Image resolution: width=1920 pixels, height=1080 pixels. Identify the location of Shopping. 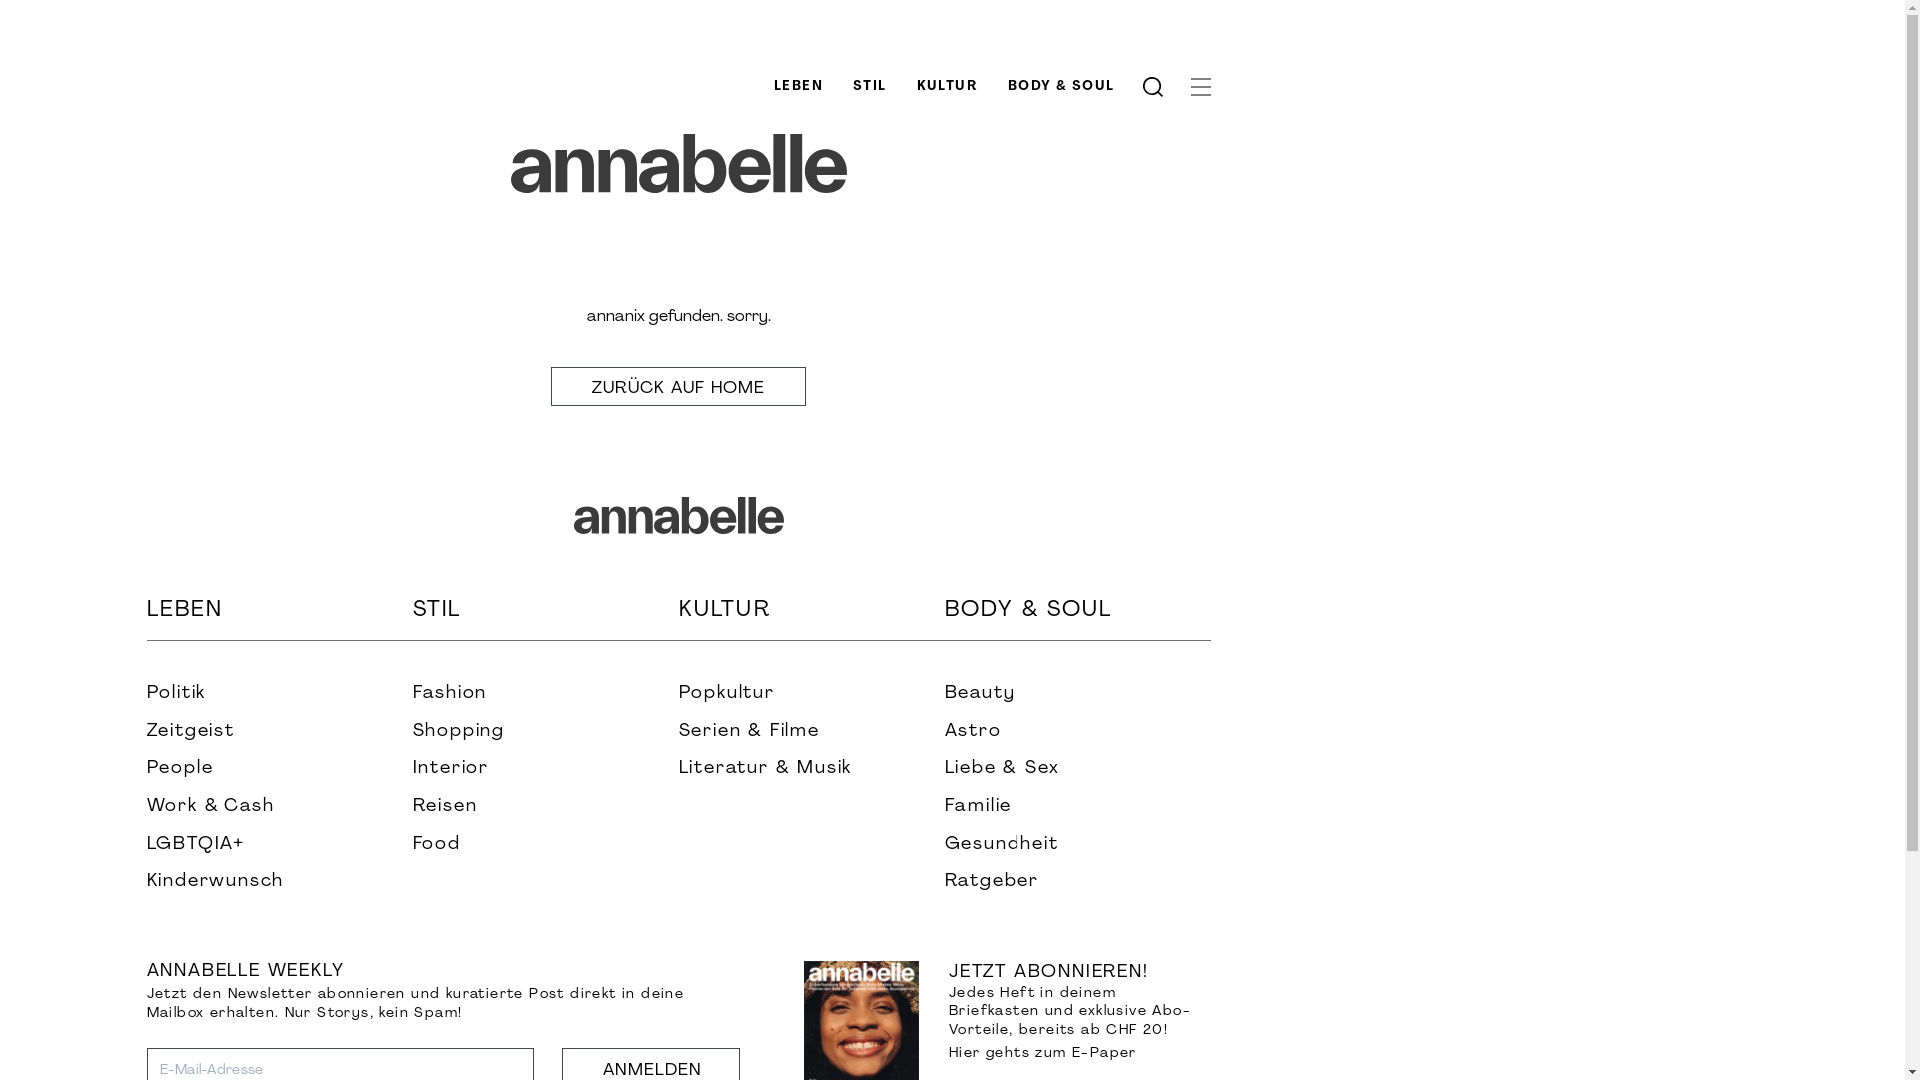
(545, 732).